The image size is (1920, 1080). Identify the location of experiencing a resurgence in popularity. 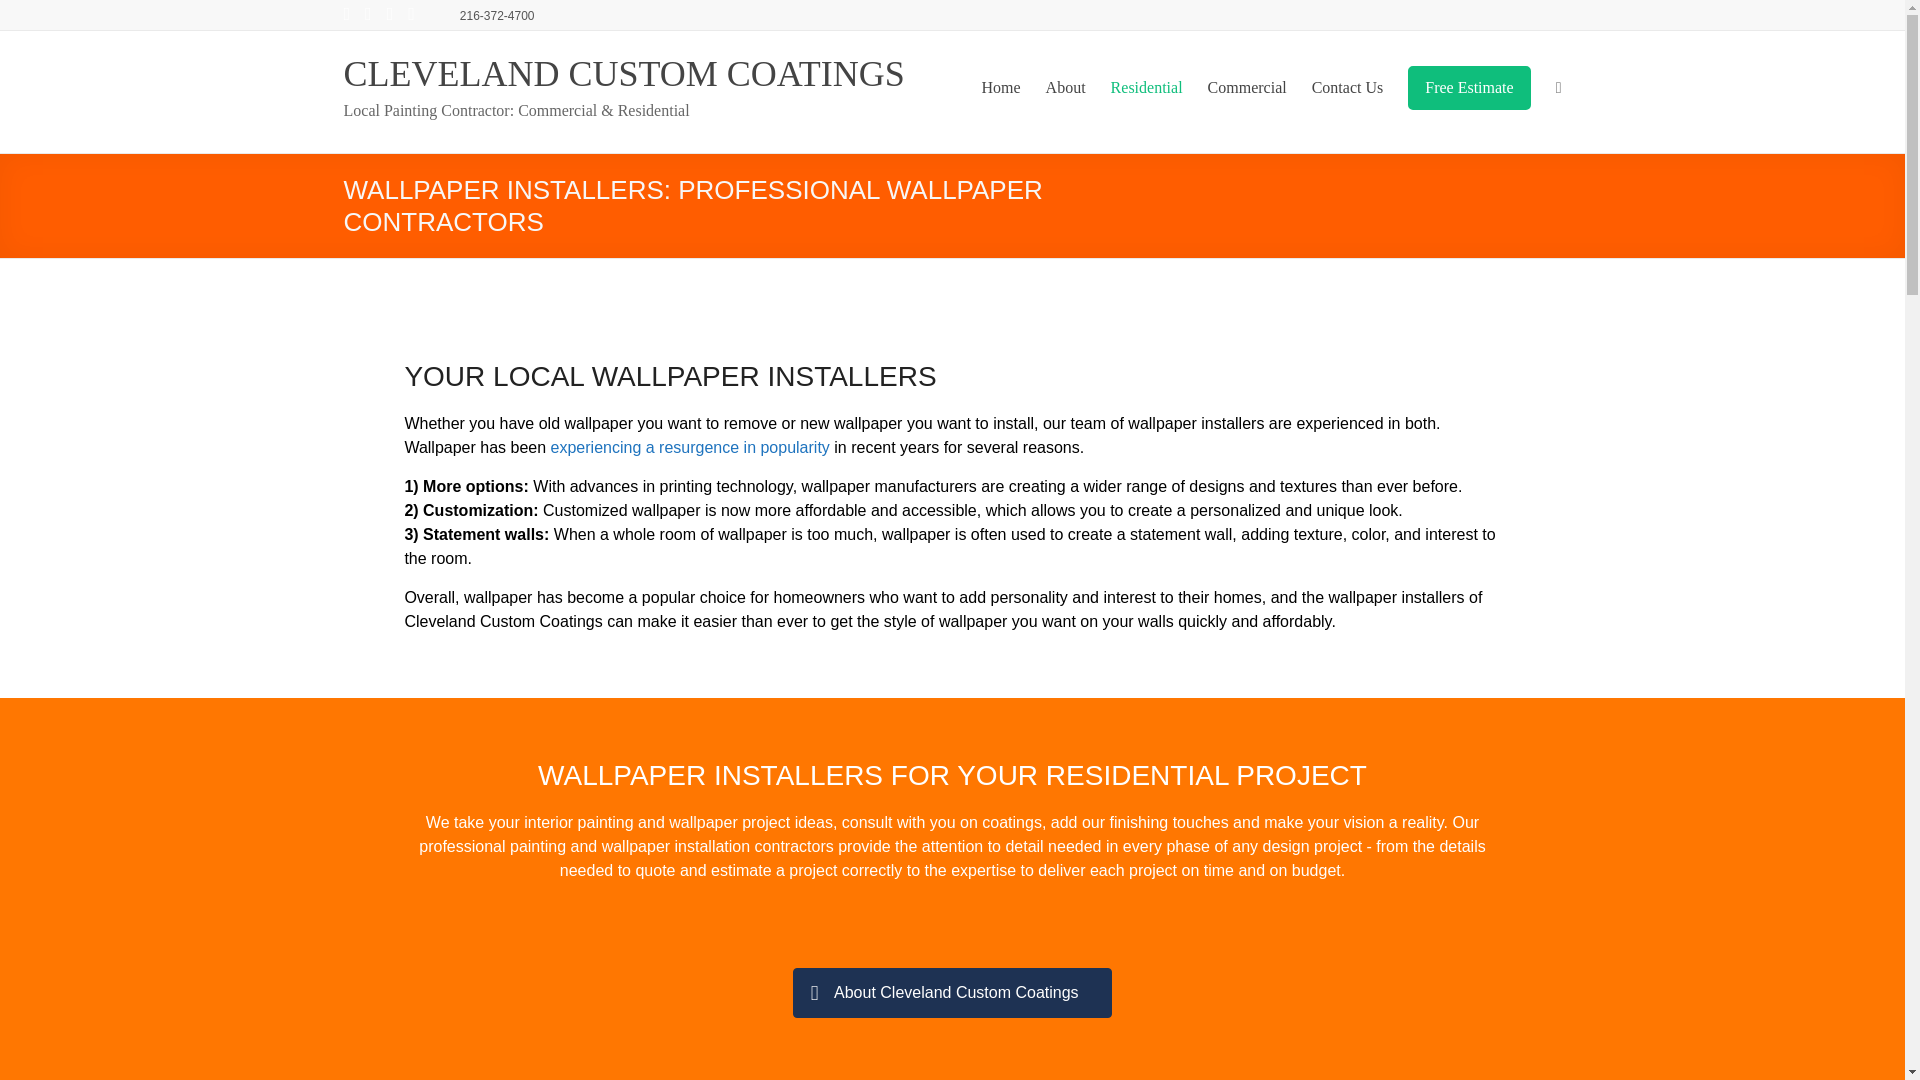
(690, 446).